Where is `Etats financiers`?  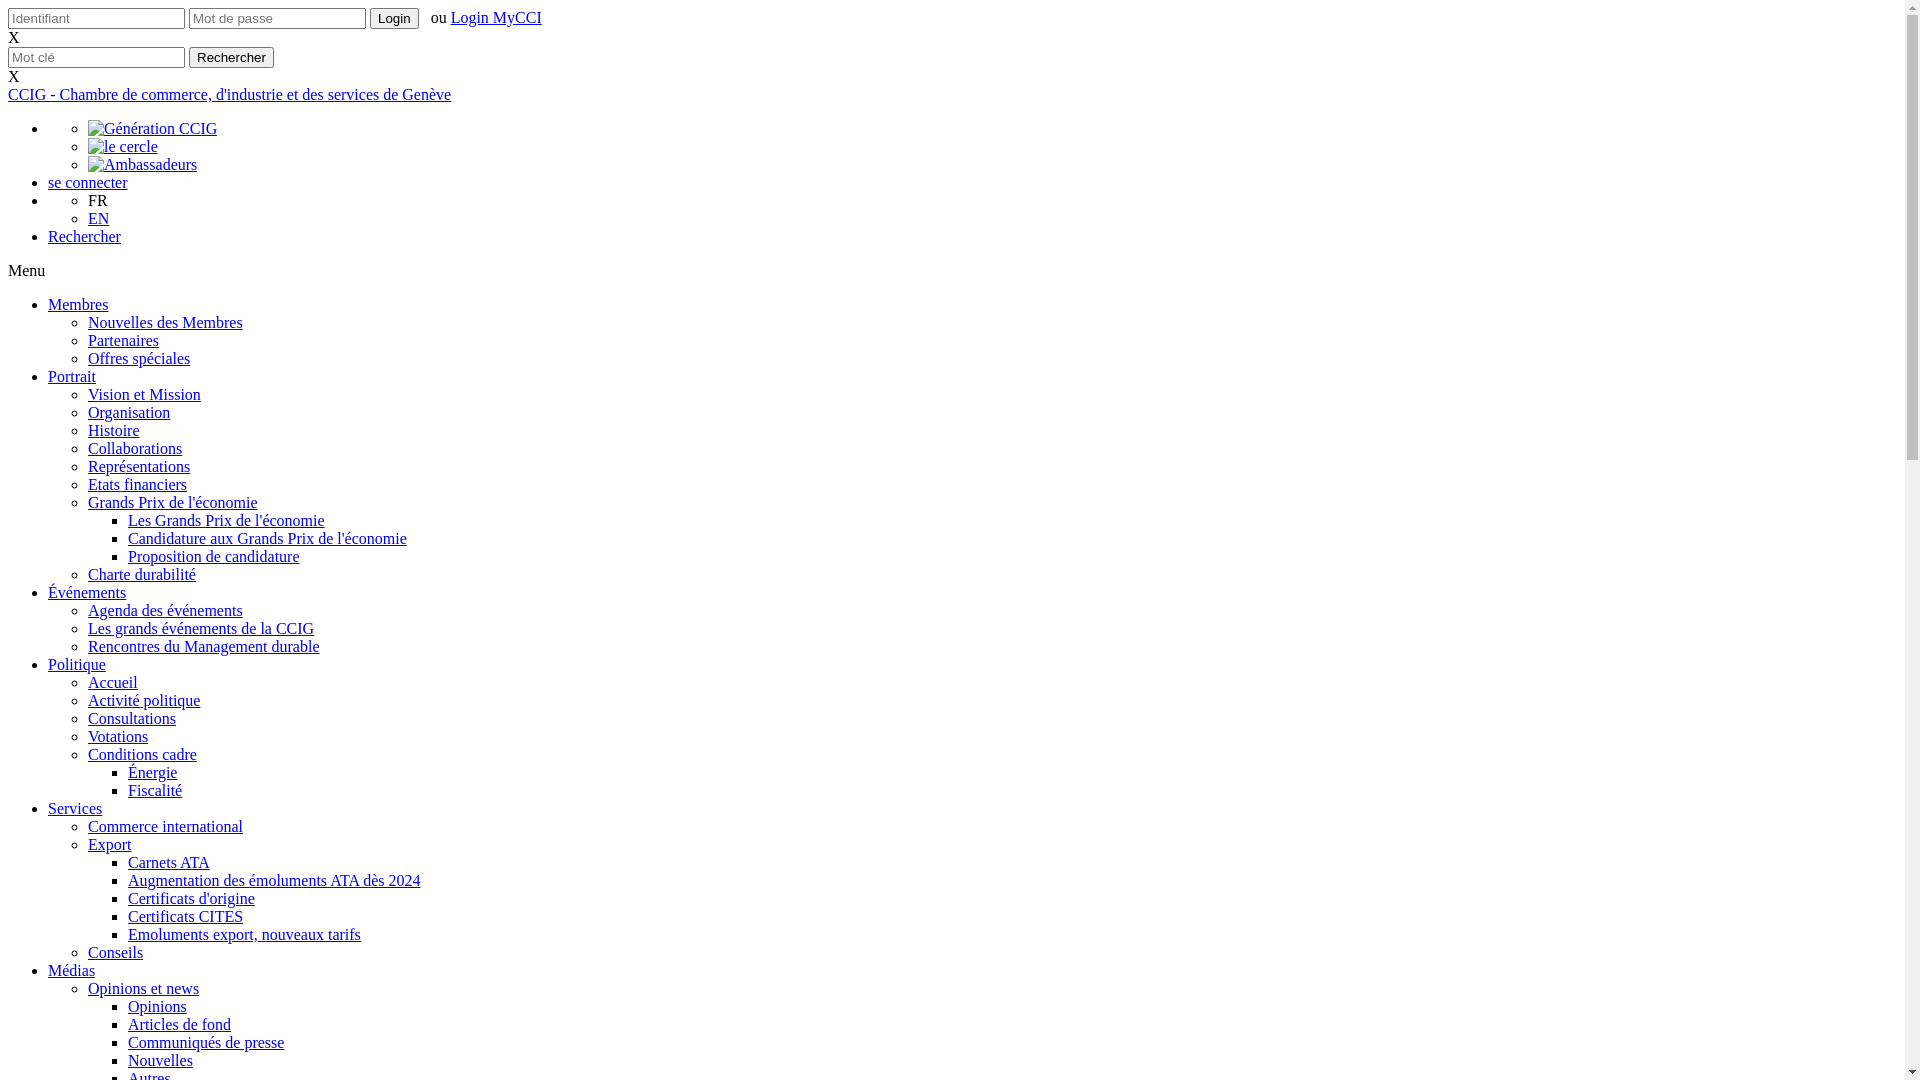 Etats financiers is located at coordinates (138, 484).